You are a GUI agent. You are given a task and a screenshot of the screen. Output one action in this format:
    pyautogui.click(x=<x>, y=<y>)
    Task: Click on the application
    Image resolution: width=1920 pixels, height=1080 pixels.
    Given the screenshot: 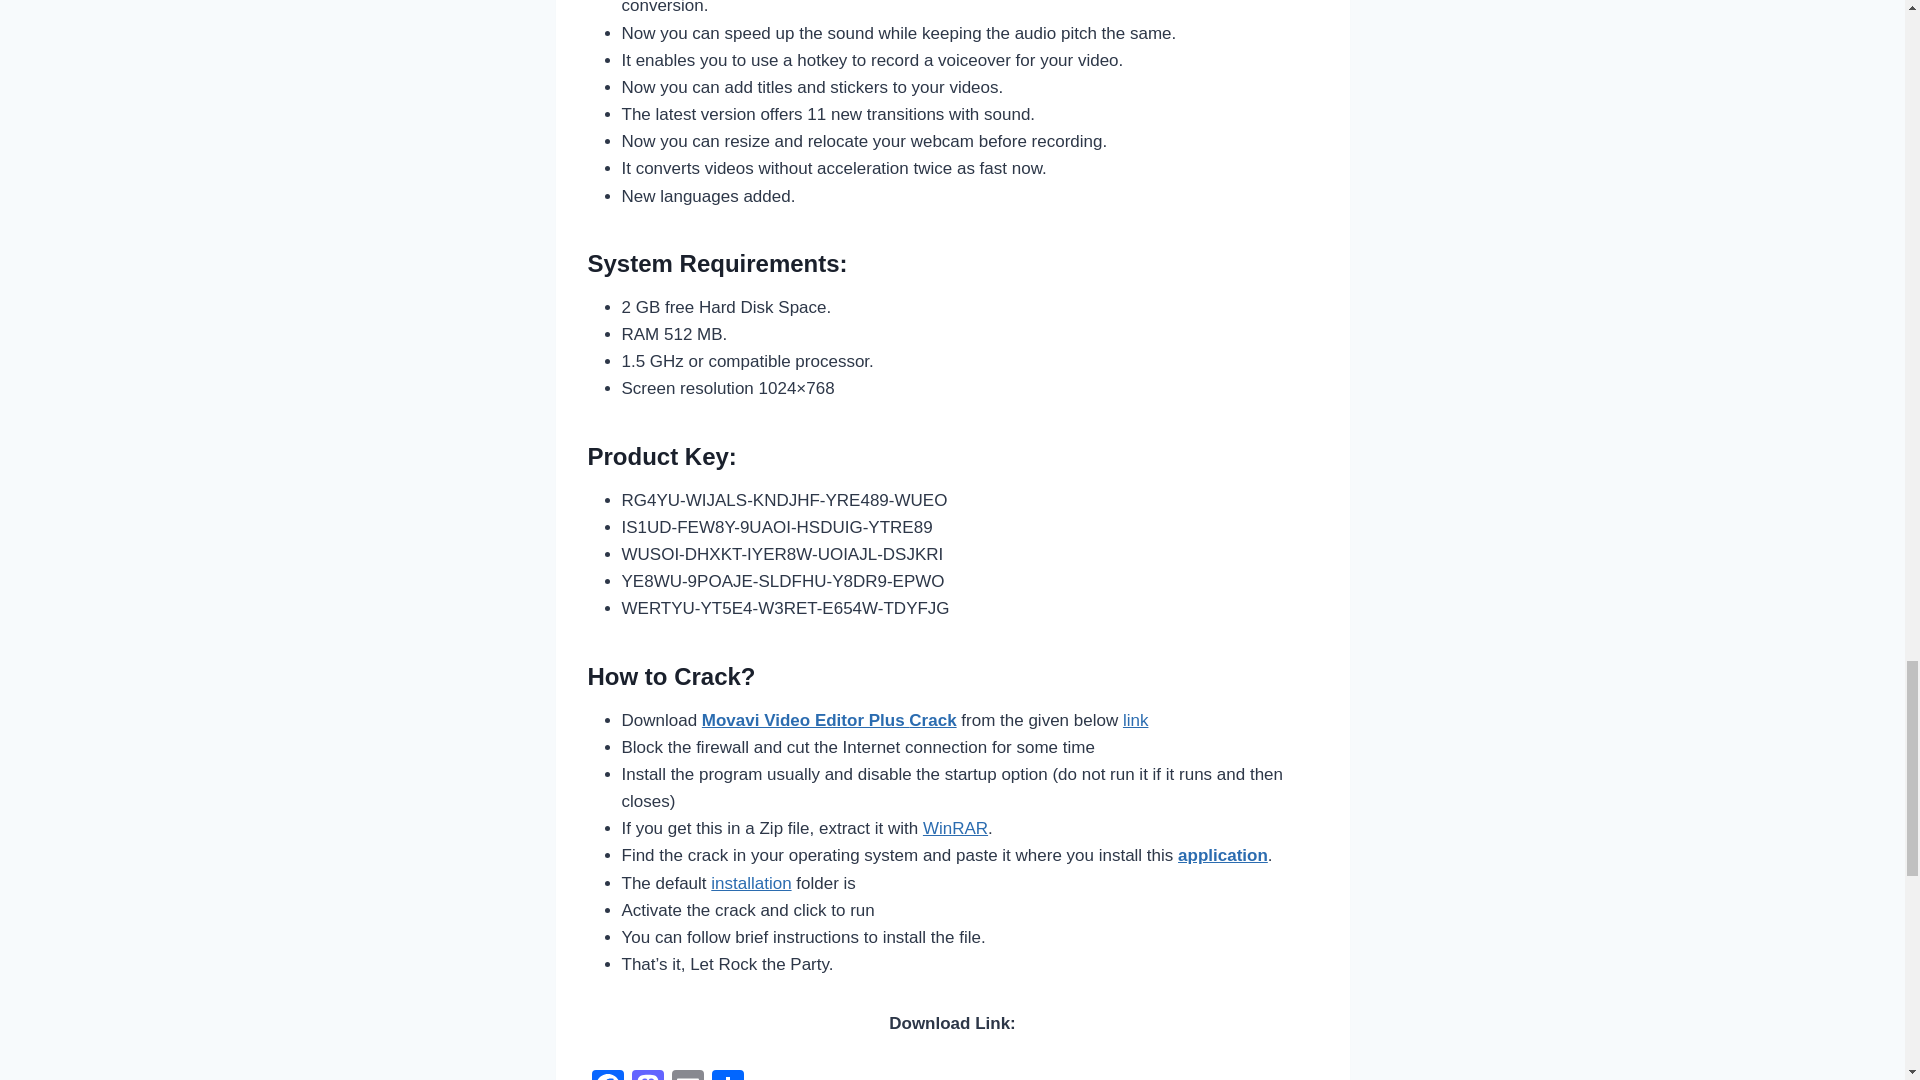 What is the action you would take?
    pyautogui.click(x=1222, y=855)
    